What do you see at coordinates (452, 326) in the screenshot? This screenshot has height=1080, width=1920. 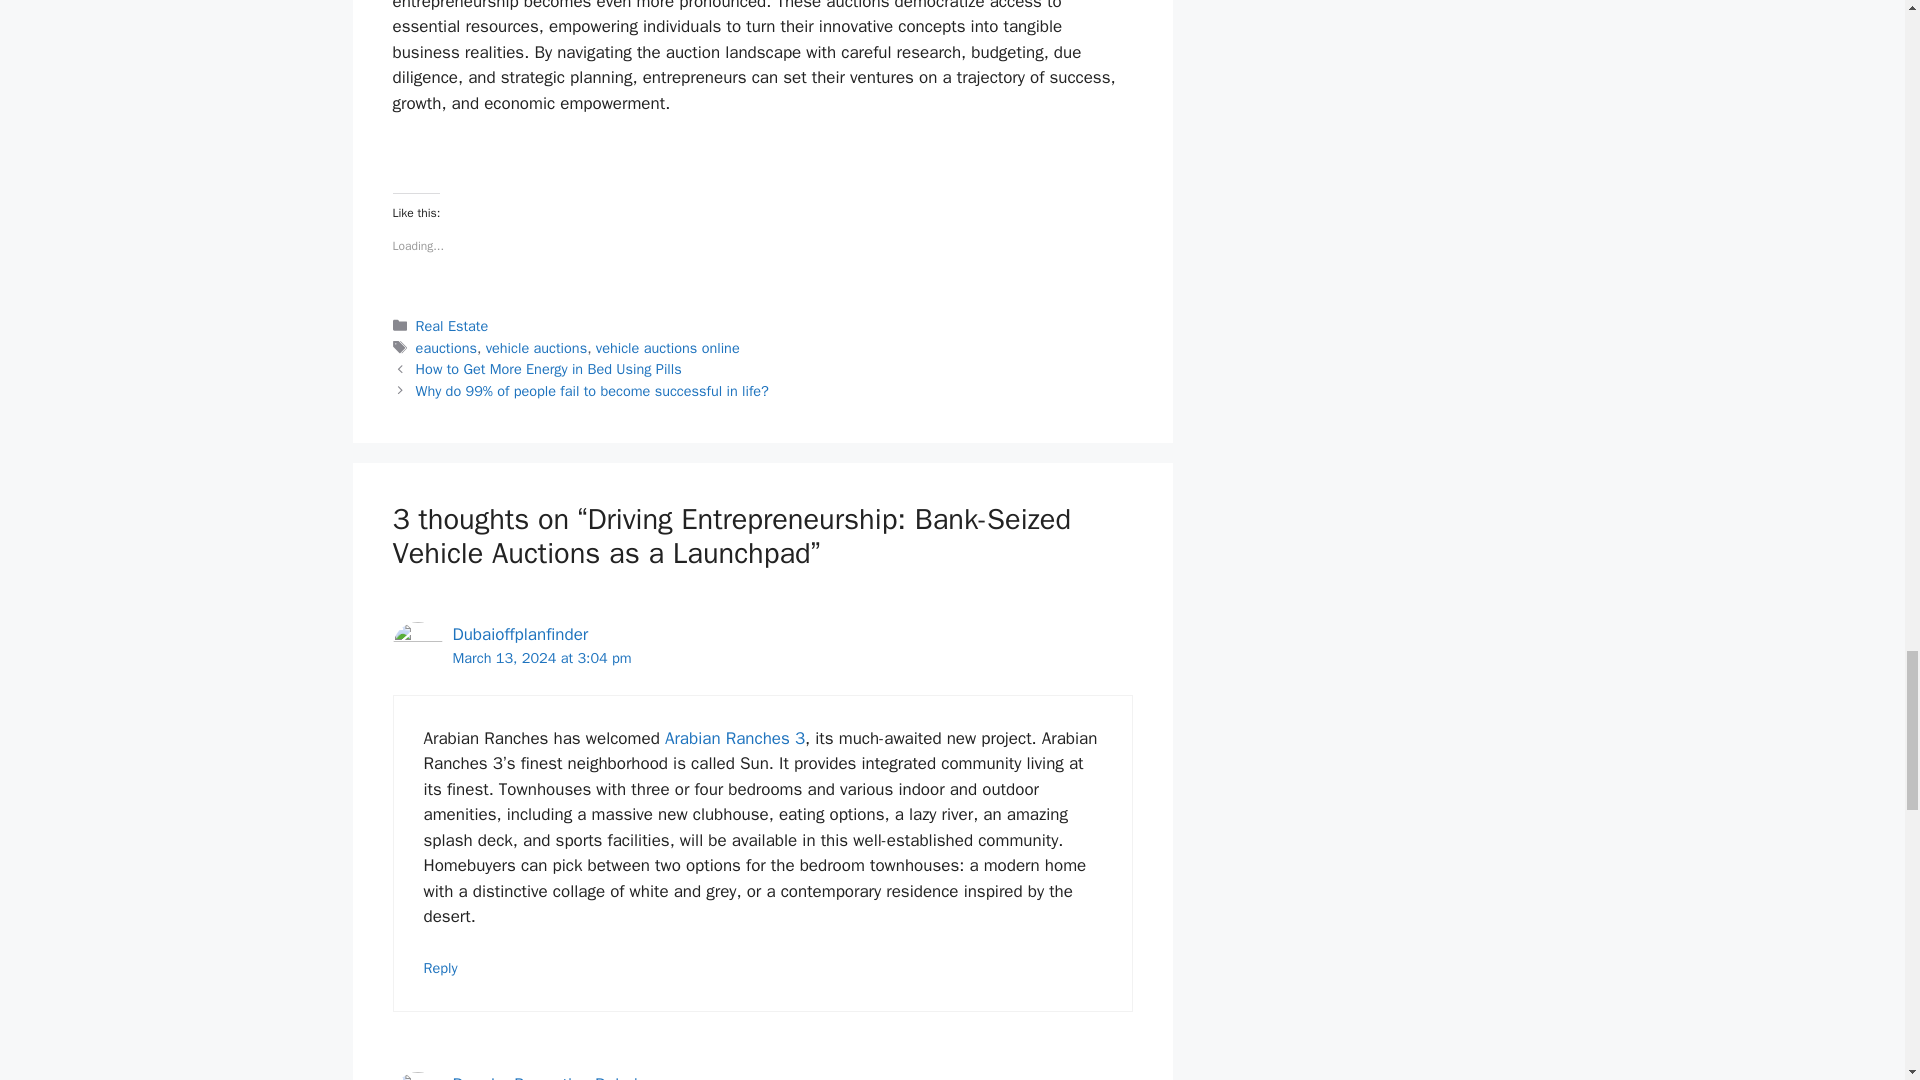 I see `Real Estate` at bounding box center [452, 326].